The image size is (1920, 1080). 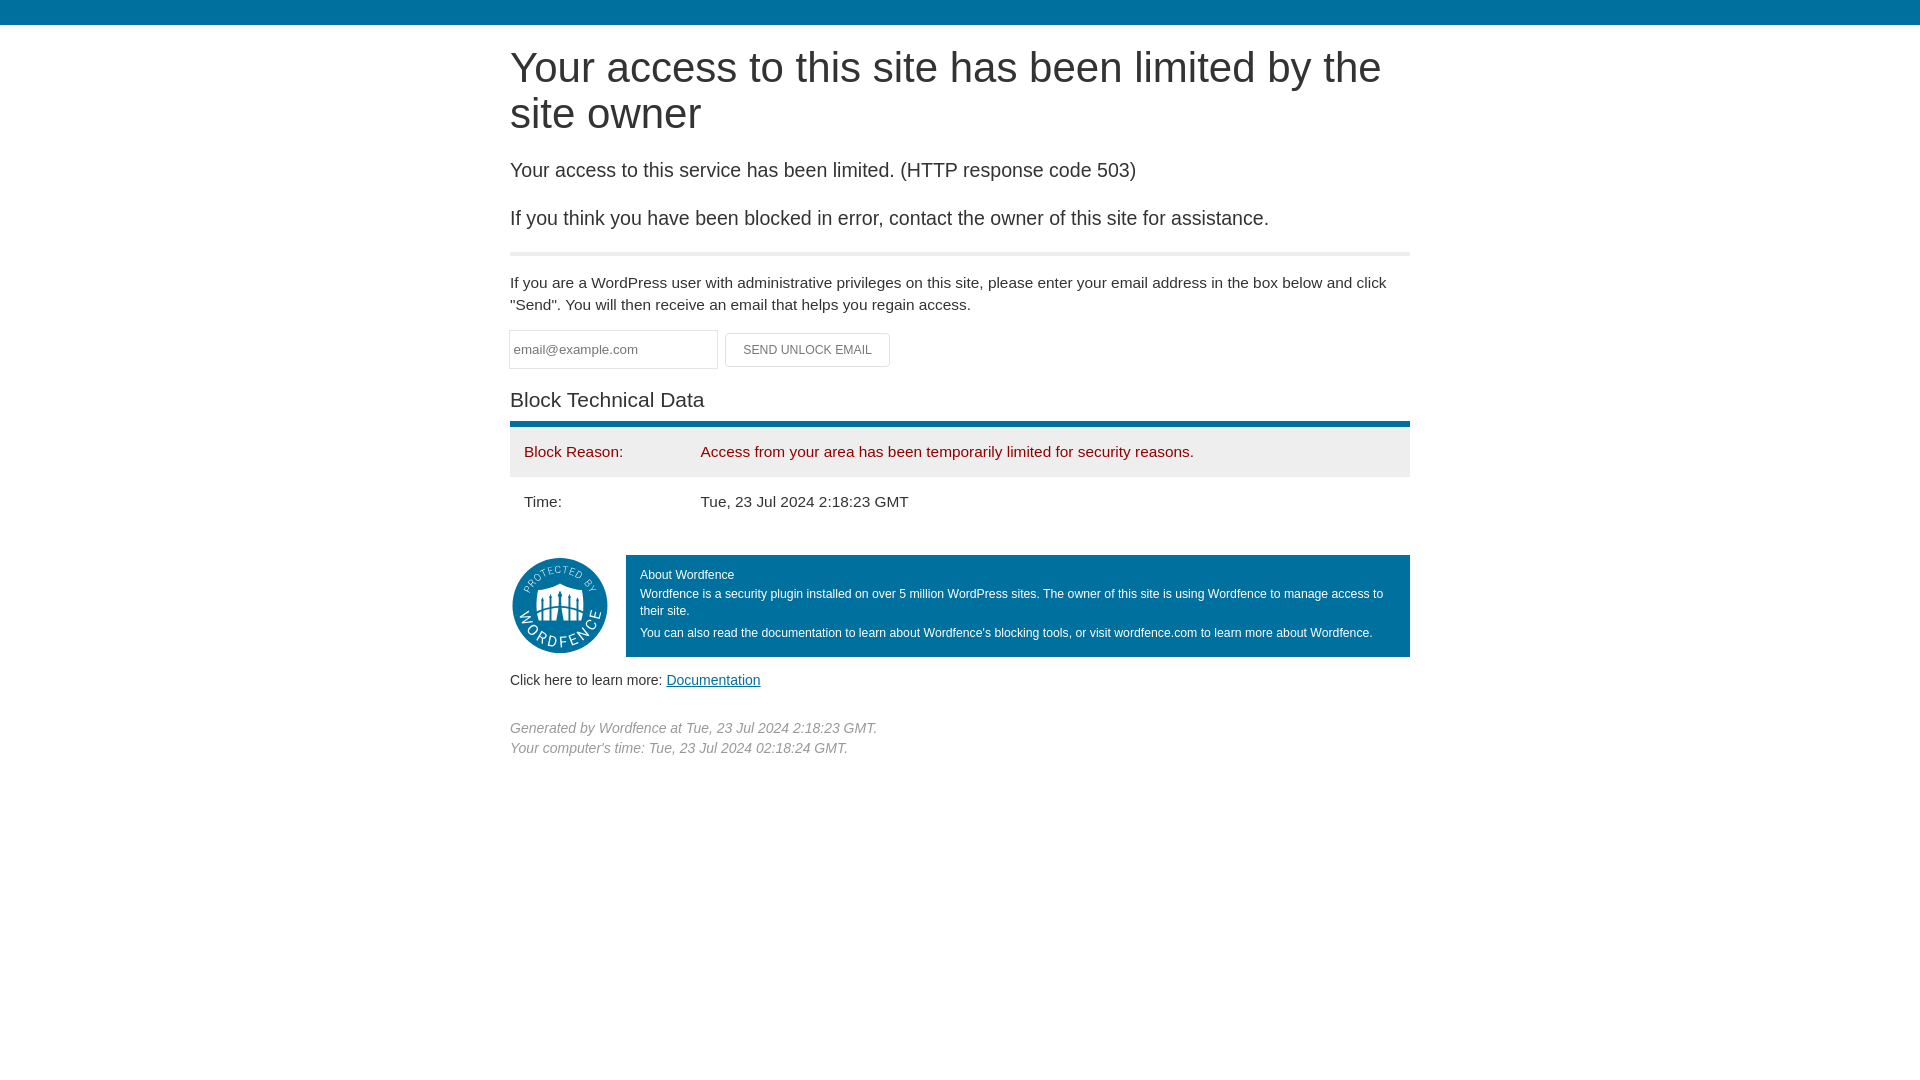 What do you see at coordinates (713, 679) in the screenshot?
I see `Documentation` at bounding box center [713, 679].